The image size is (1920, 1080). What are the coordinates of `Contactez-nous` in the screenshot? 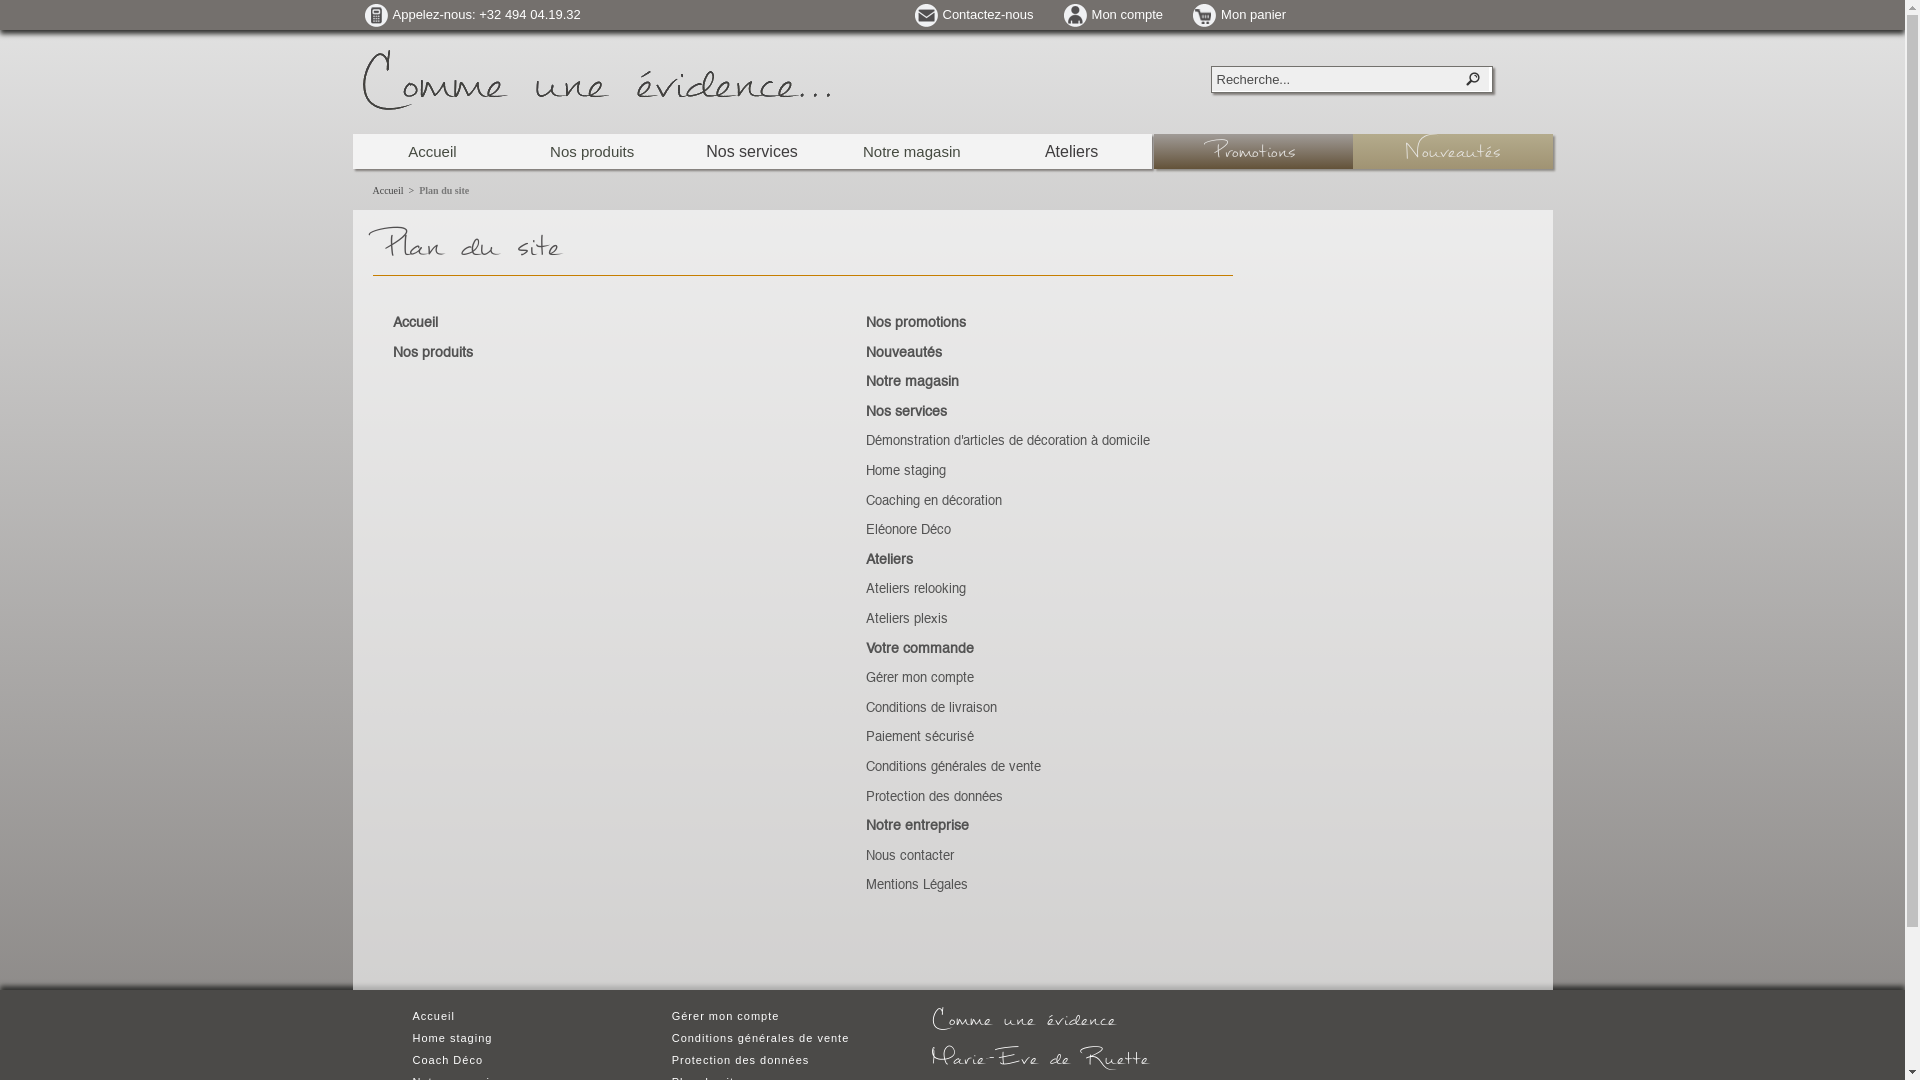 It's located at (974, 14).